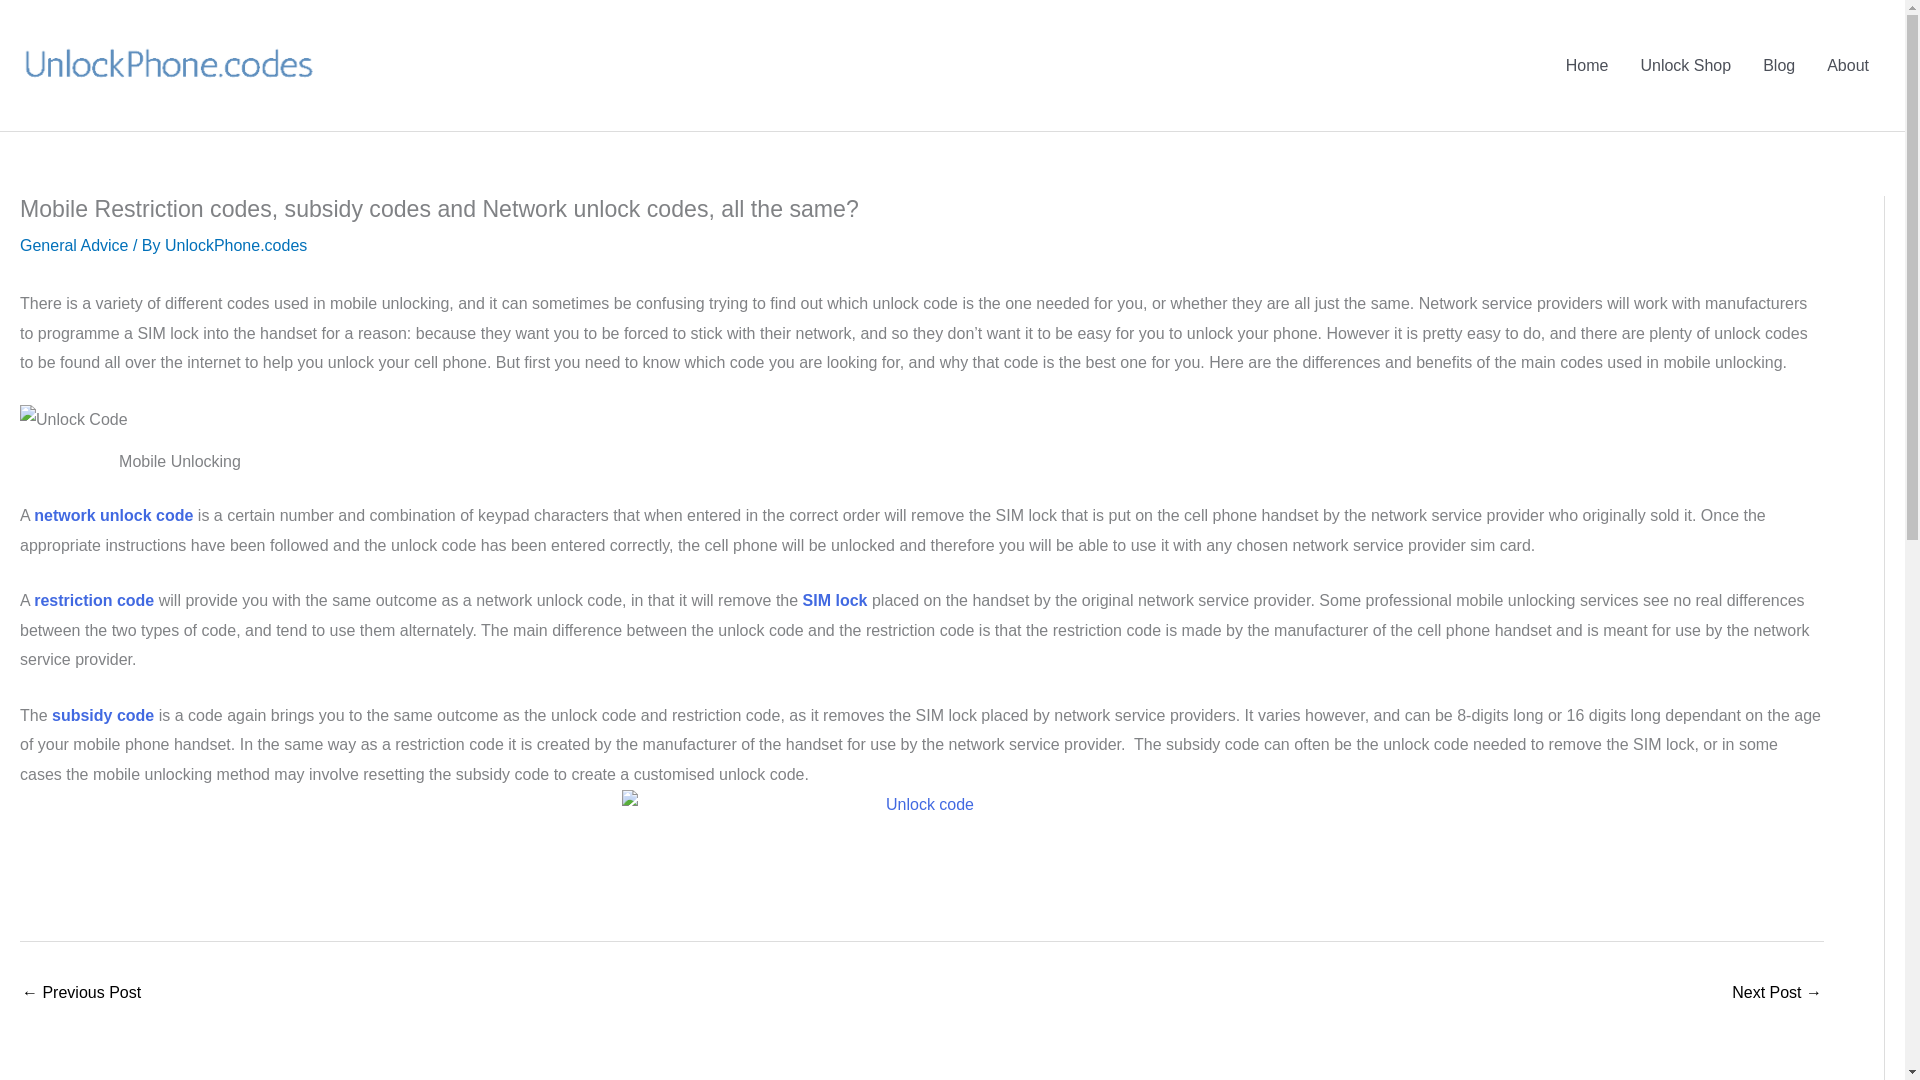  What do you see at coordinates (80, 994) in the screenshot?
I see `Cell Phone Unlocking: Why and when to do it` at bounding box center [80, 994].